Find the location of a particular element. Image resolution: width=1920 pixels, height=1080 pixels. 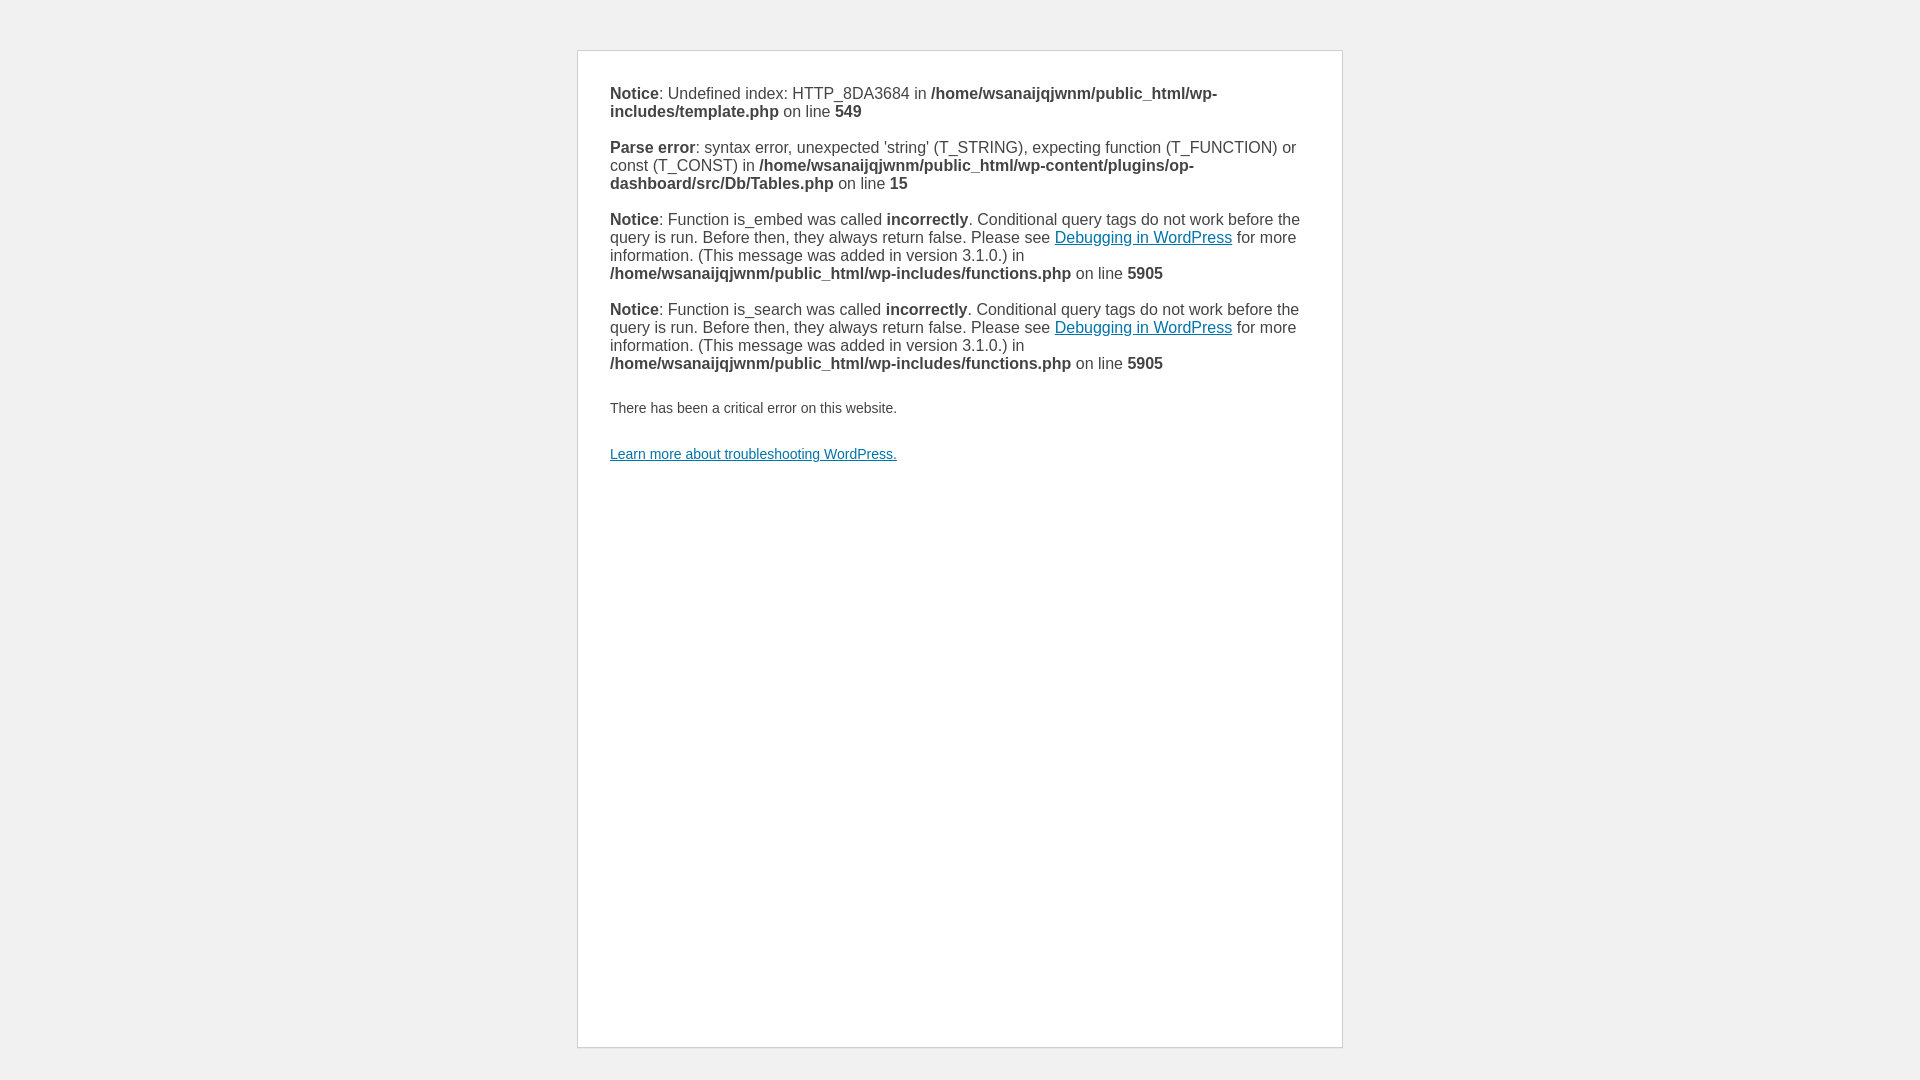

Debugging in WordPress is located at coordinates (1144, 328).